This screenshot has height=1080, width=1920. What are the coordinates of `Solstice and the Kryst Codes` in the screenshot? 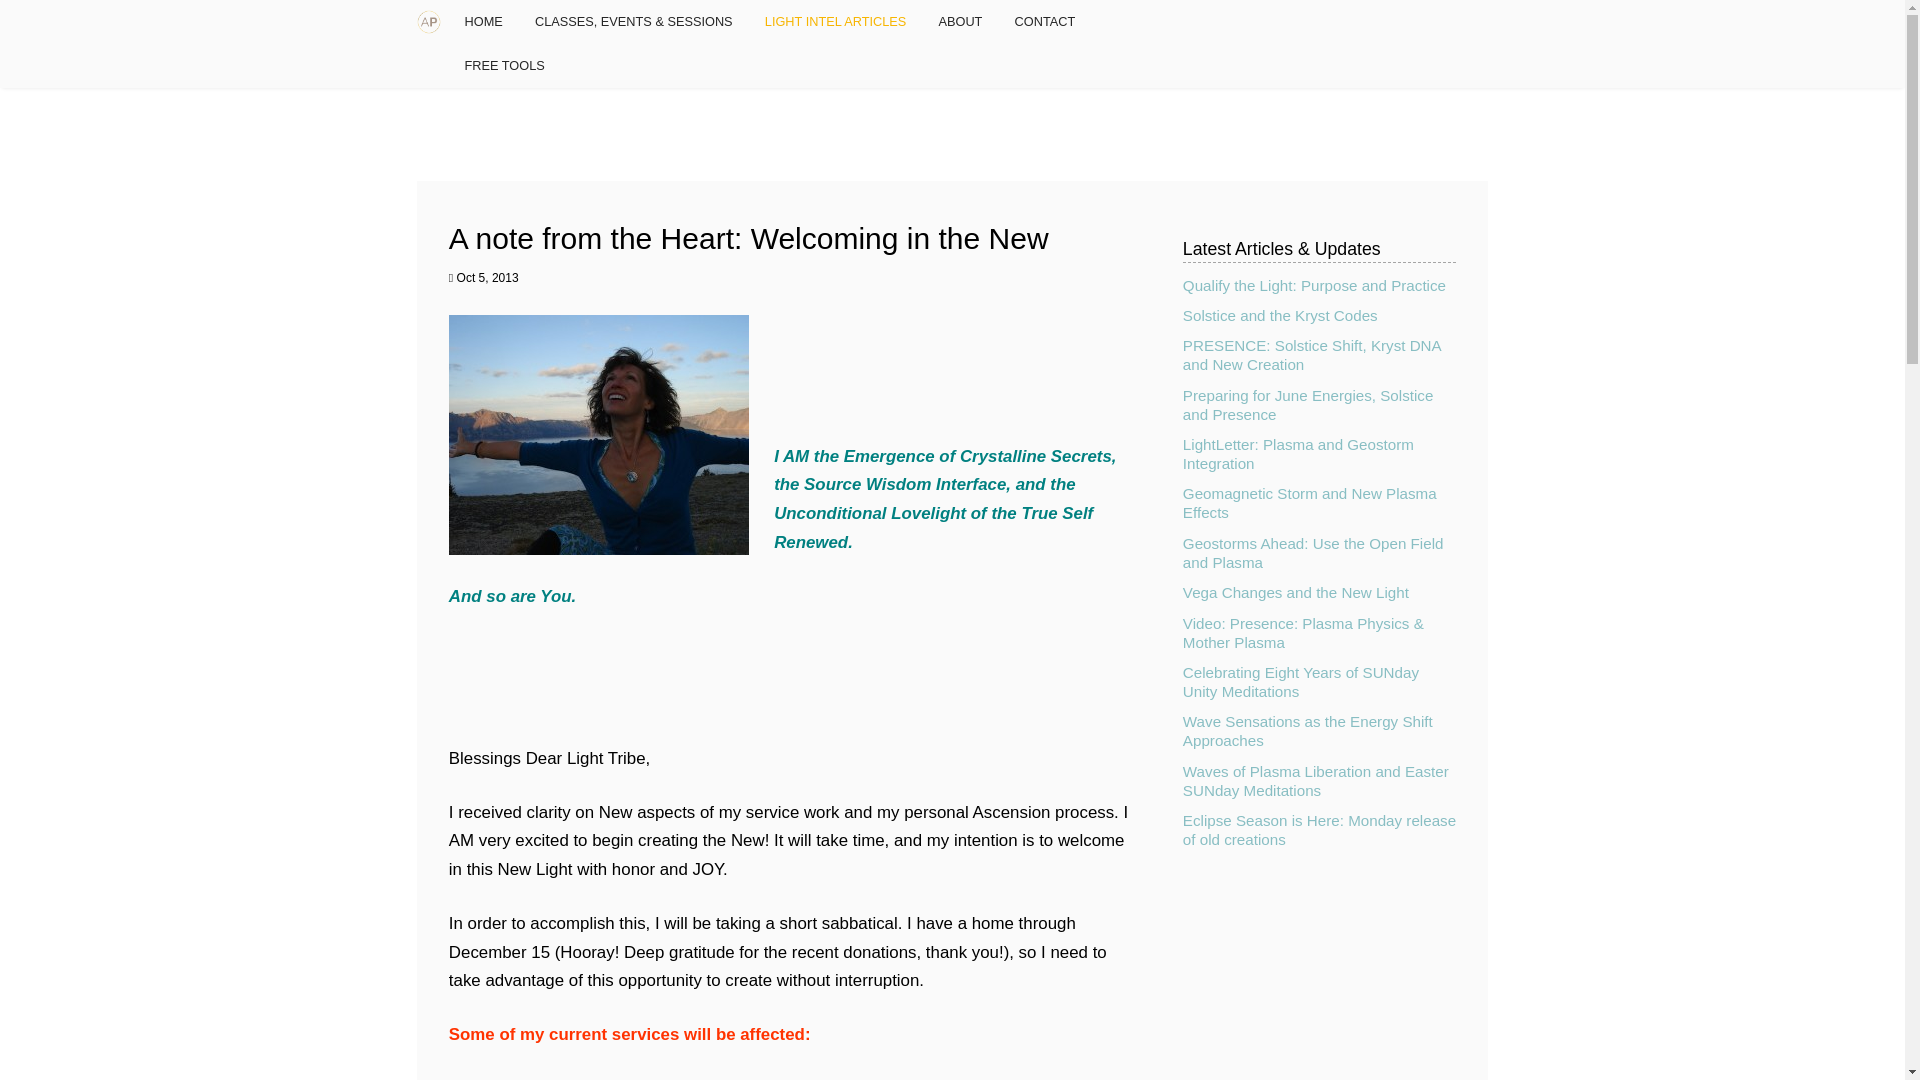 It's located at (1280, 315).